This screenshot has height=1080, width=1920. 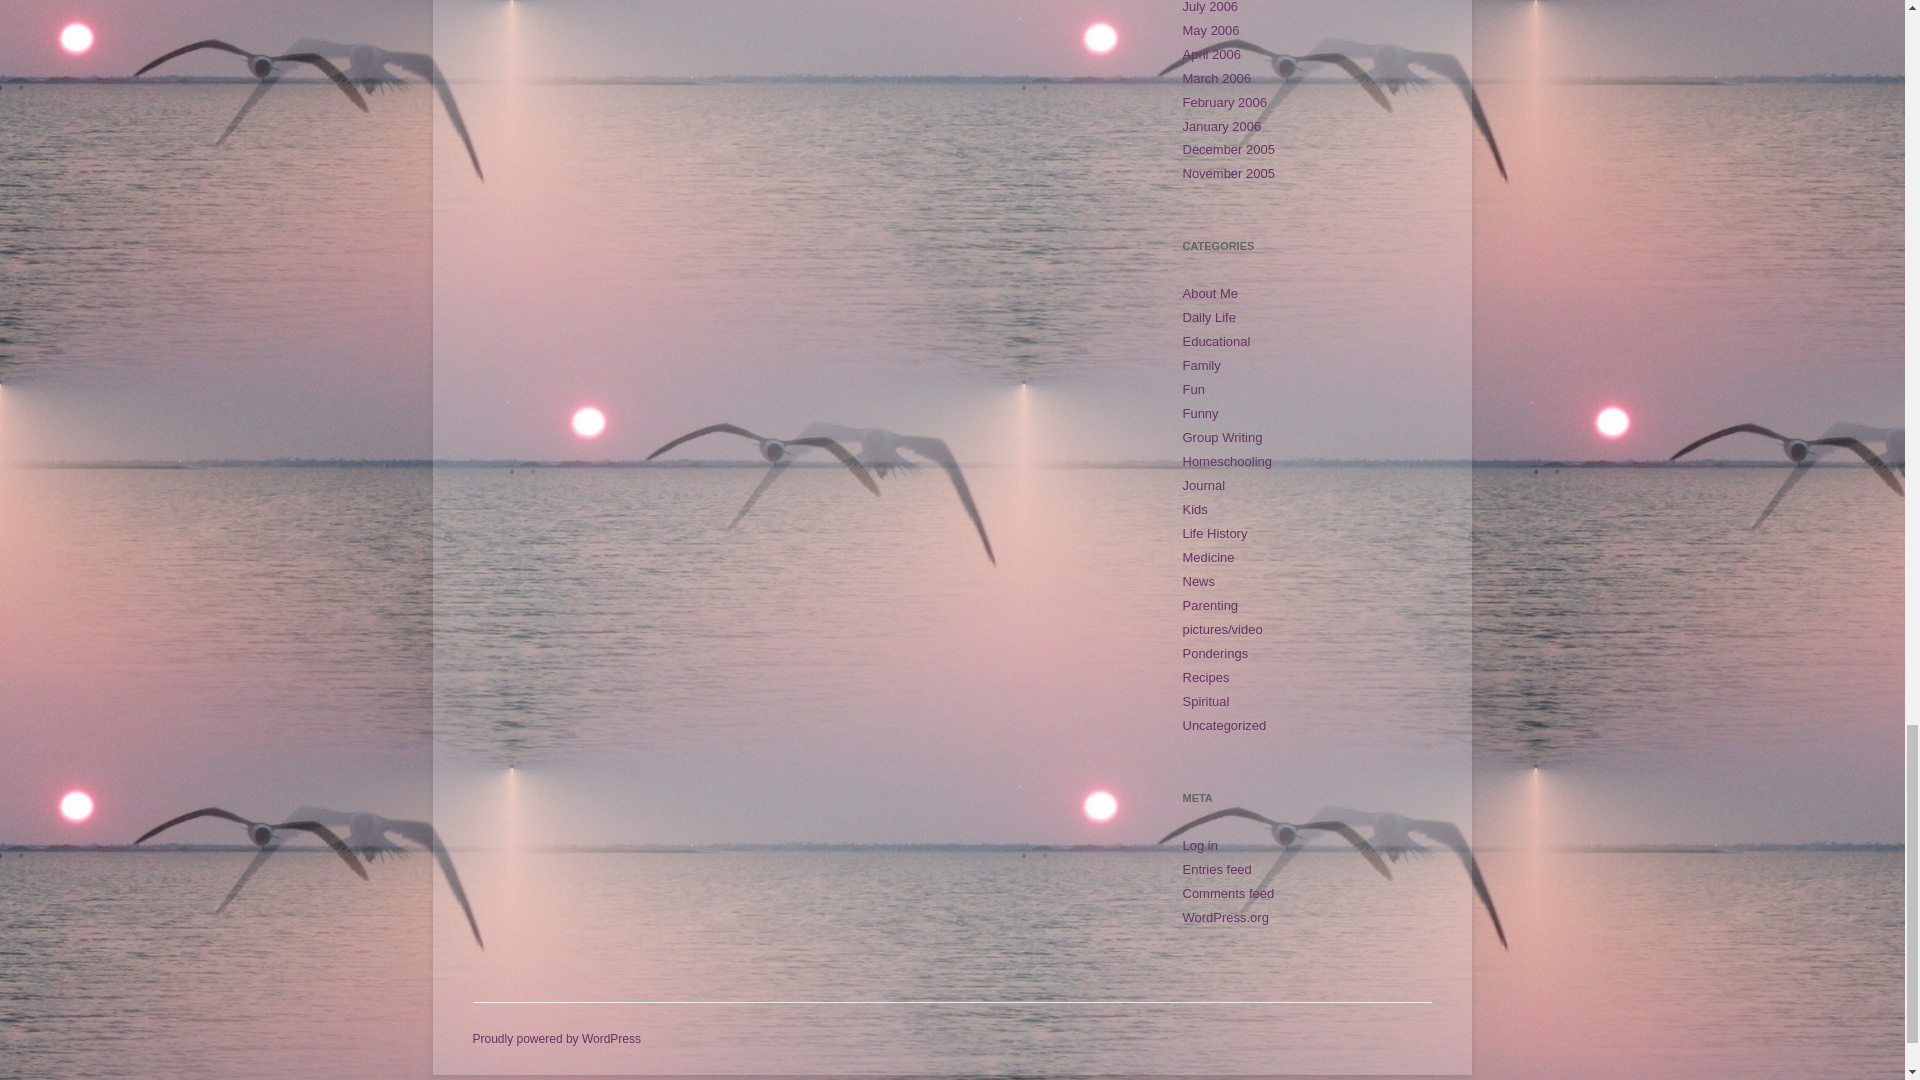 What do you see at coordinates (556, 1039) in the screenshot?
I see `Semantic Personal Publishing Platform` at bounding box center [556, 1039].